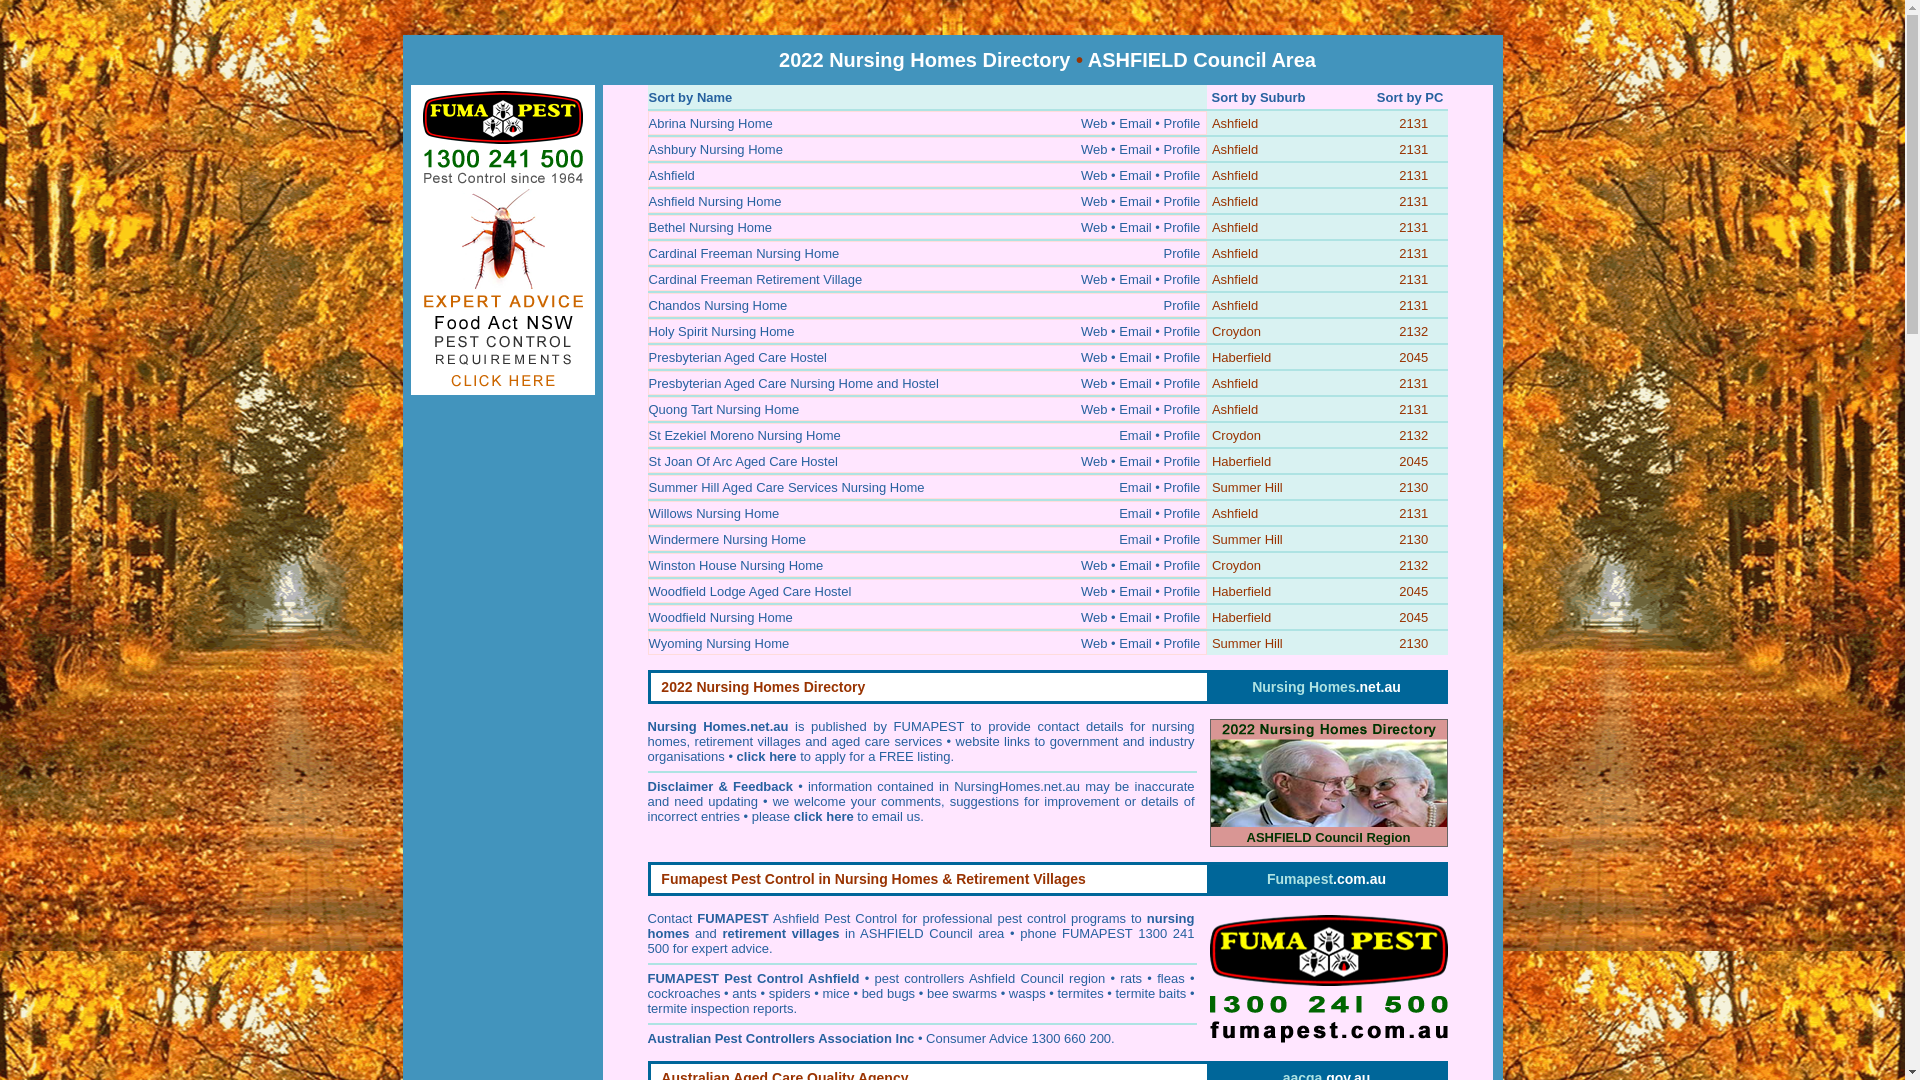  I want to click on ASHFIELD Council Region, so click(1329, 783).